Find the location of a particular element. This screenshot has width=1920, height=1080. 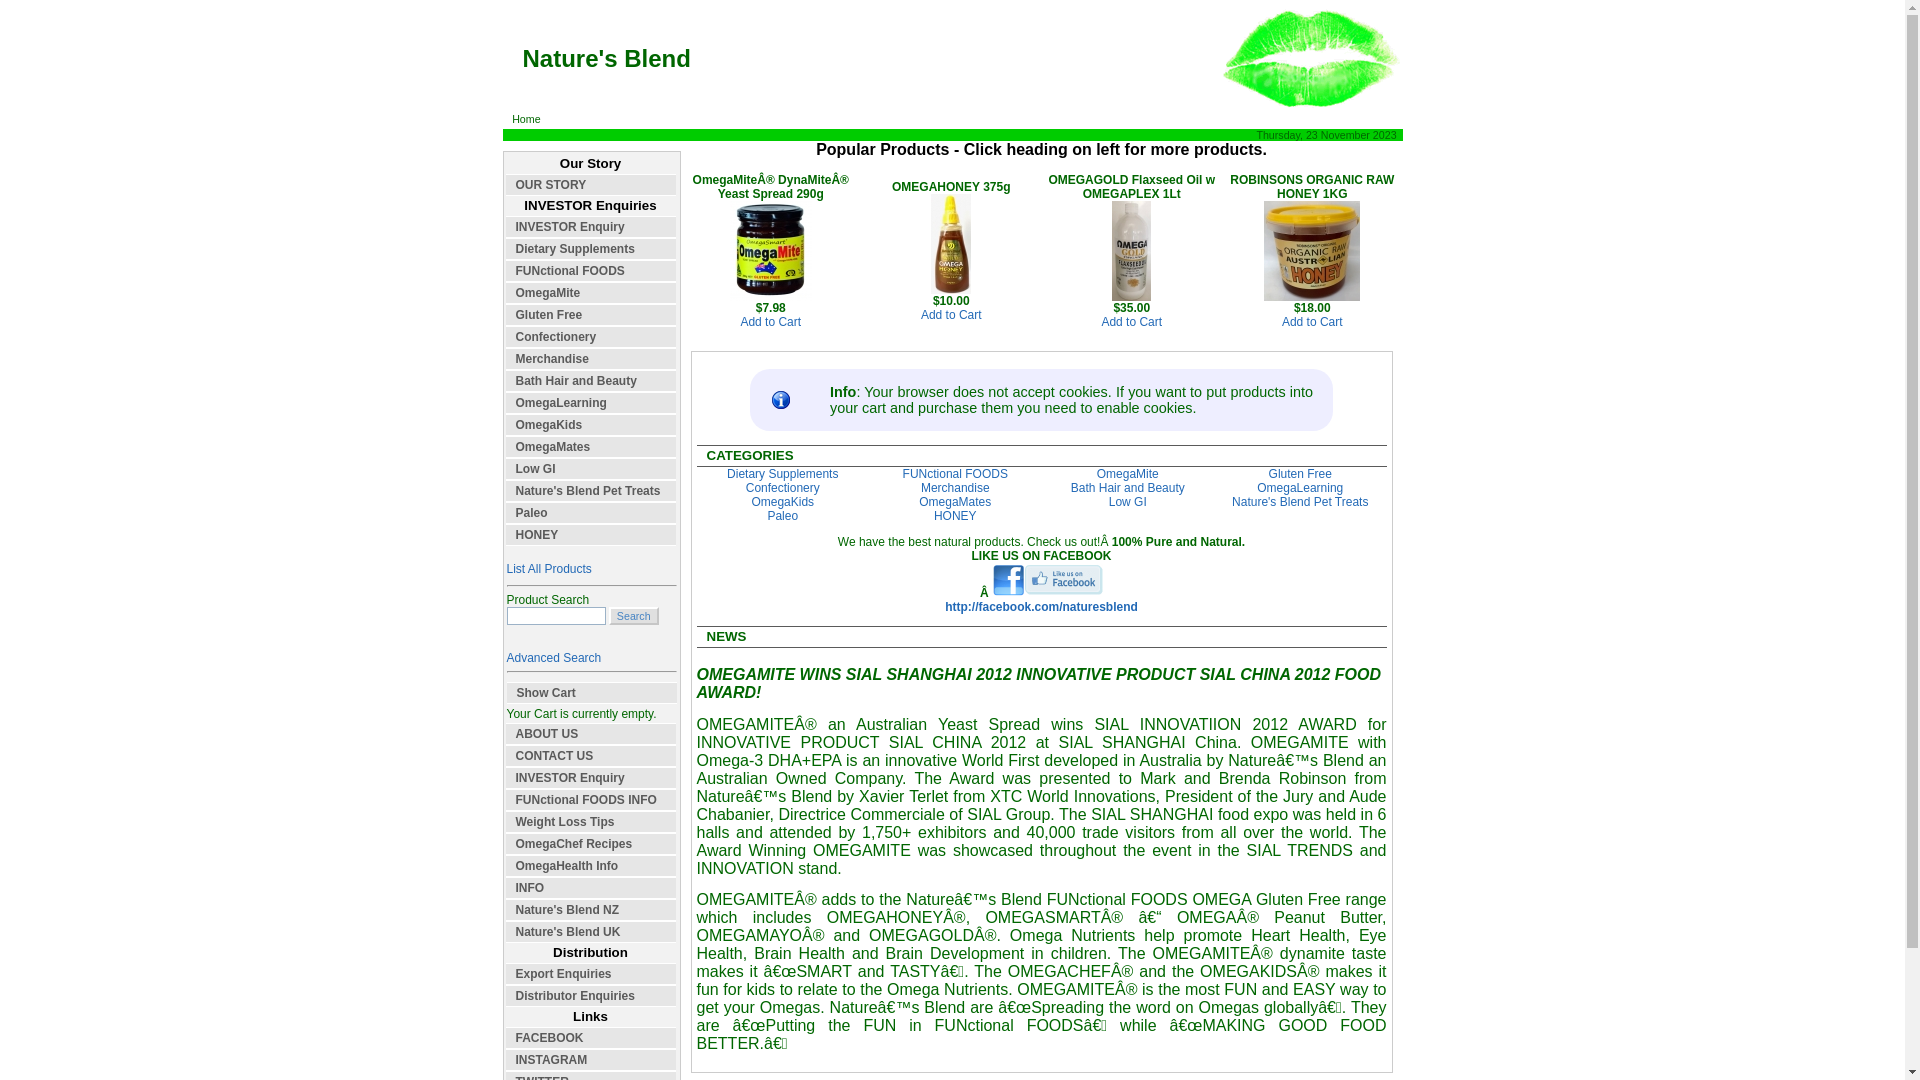

List All Products is located at coordinates (548, 569).